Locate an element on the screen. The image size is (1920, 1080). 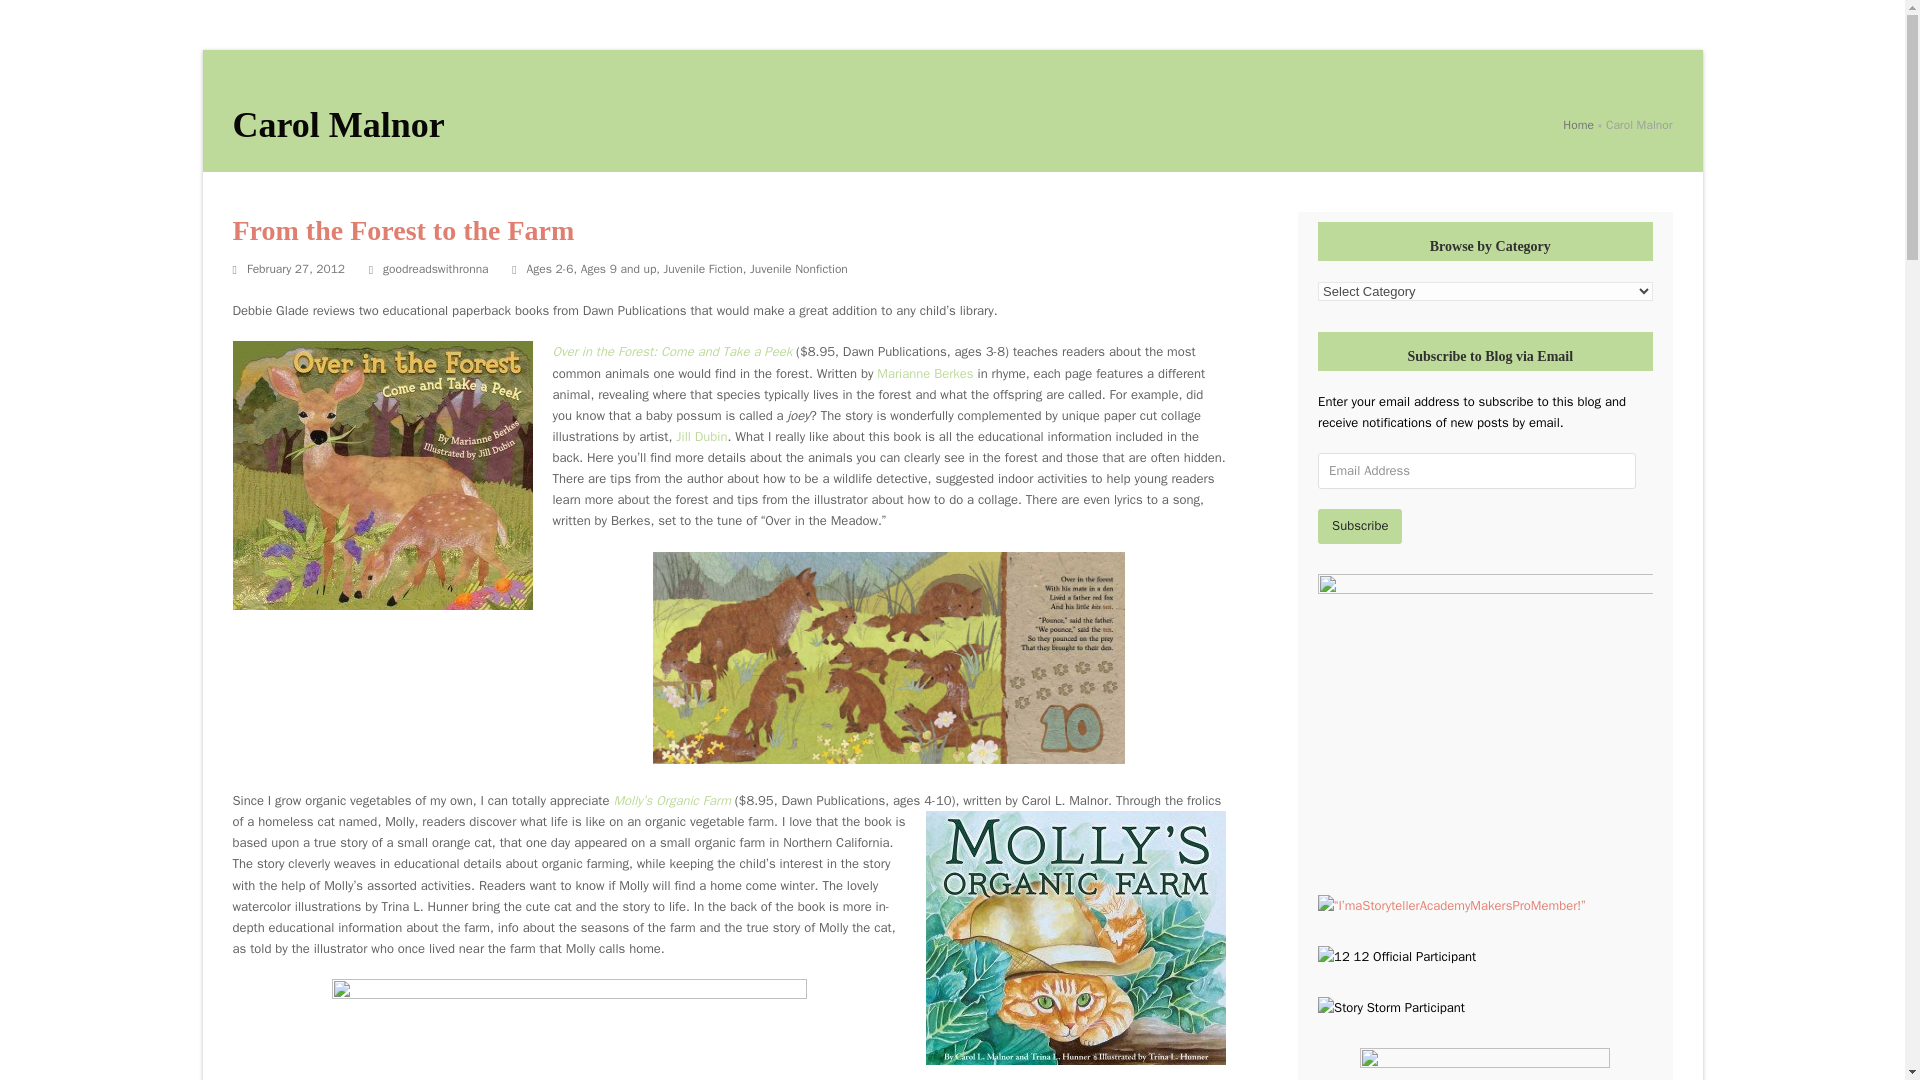
From the Forest to the Farm is located at coordinates (403, 229).